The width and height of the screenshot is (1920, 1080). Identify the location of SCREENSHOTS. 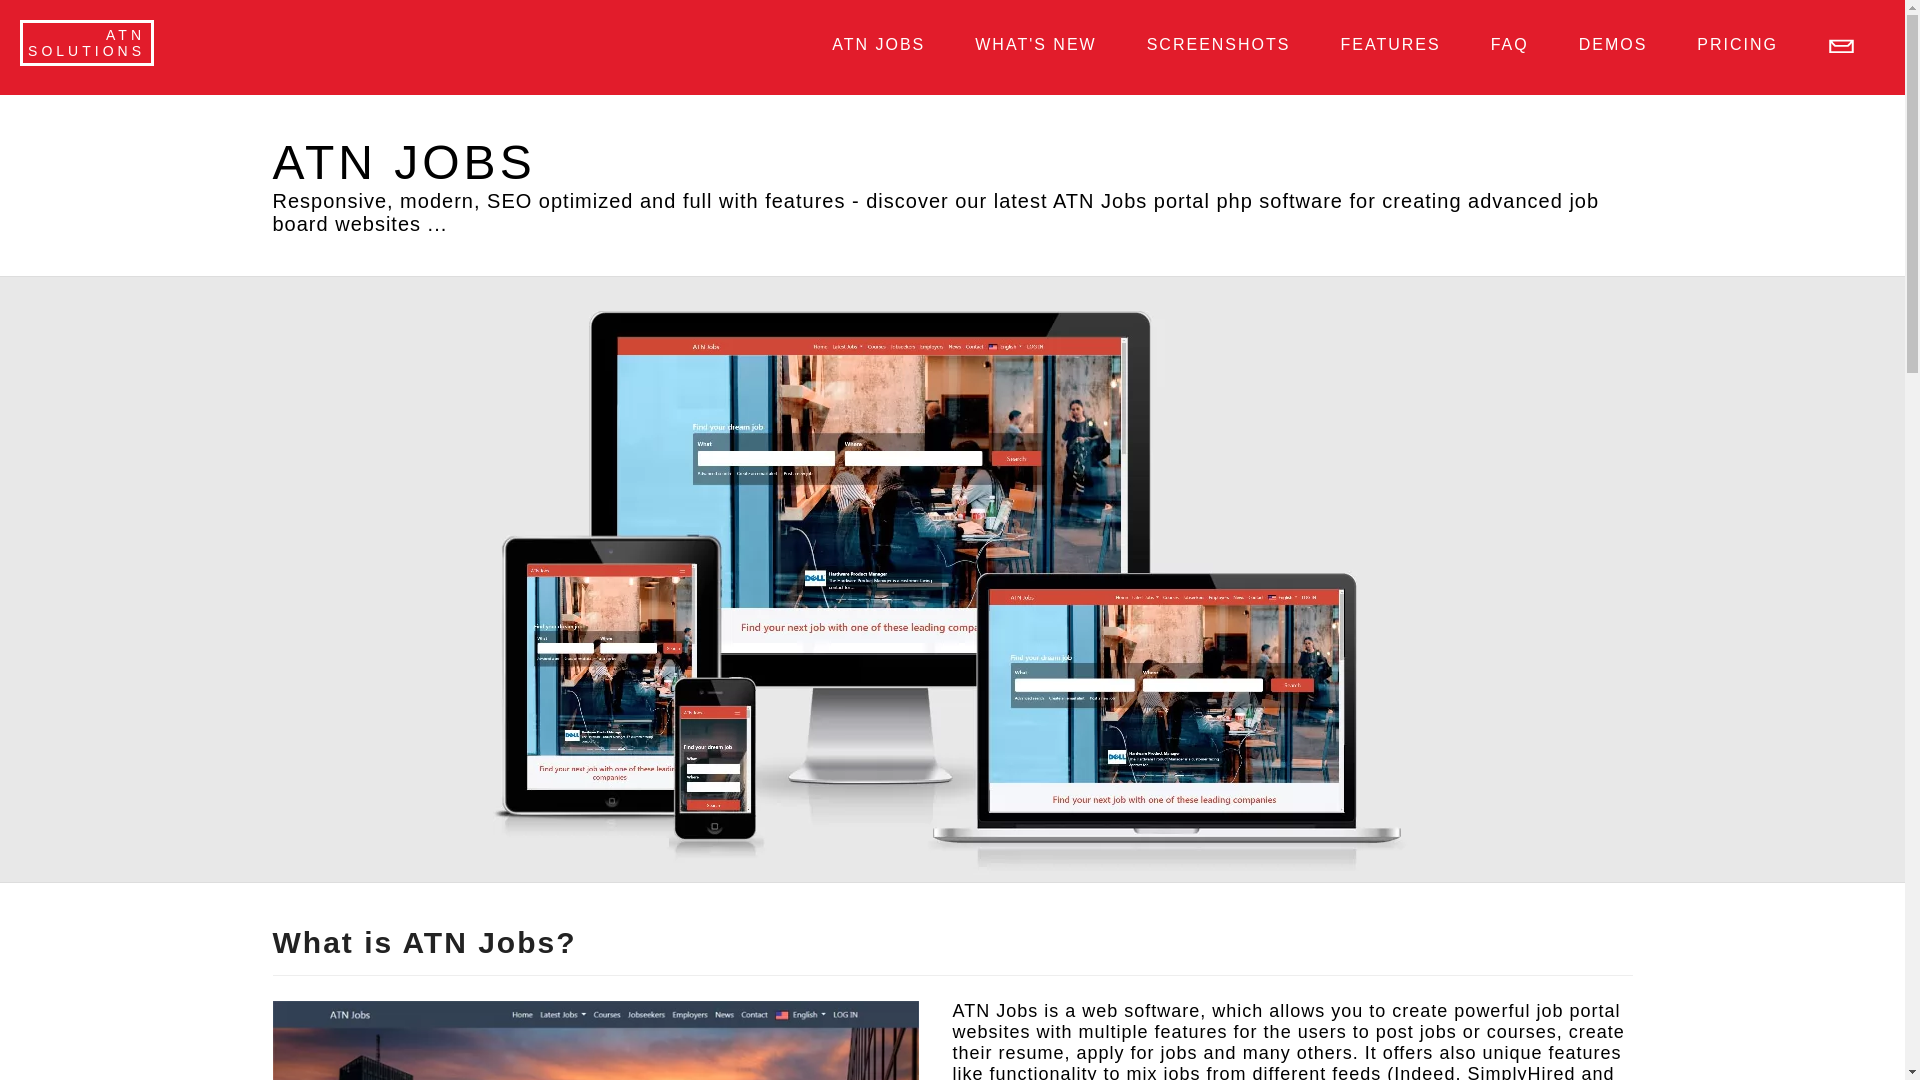
(1390, 44).